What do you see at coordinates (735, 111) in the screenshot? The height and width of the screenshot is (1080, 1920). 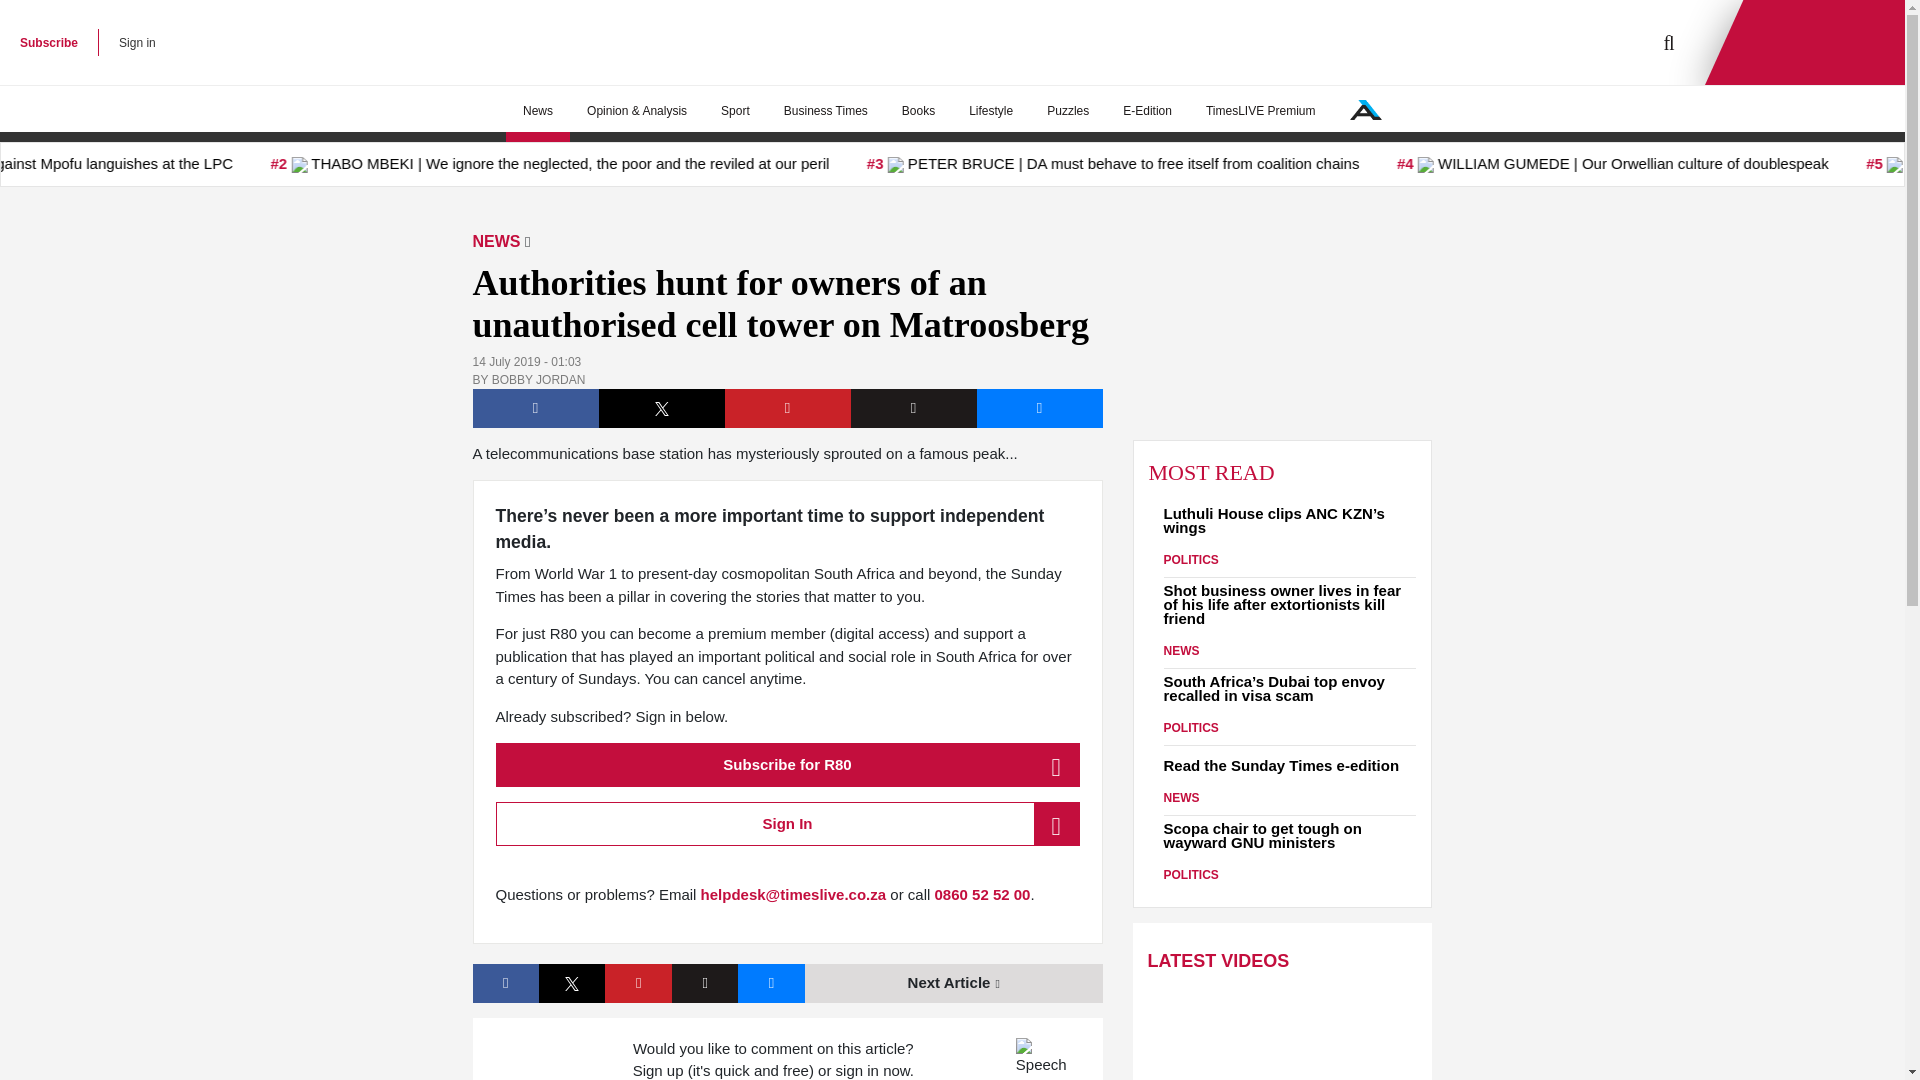 I see `Sport` at bounding box center [735, 111].